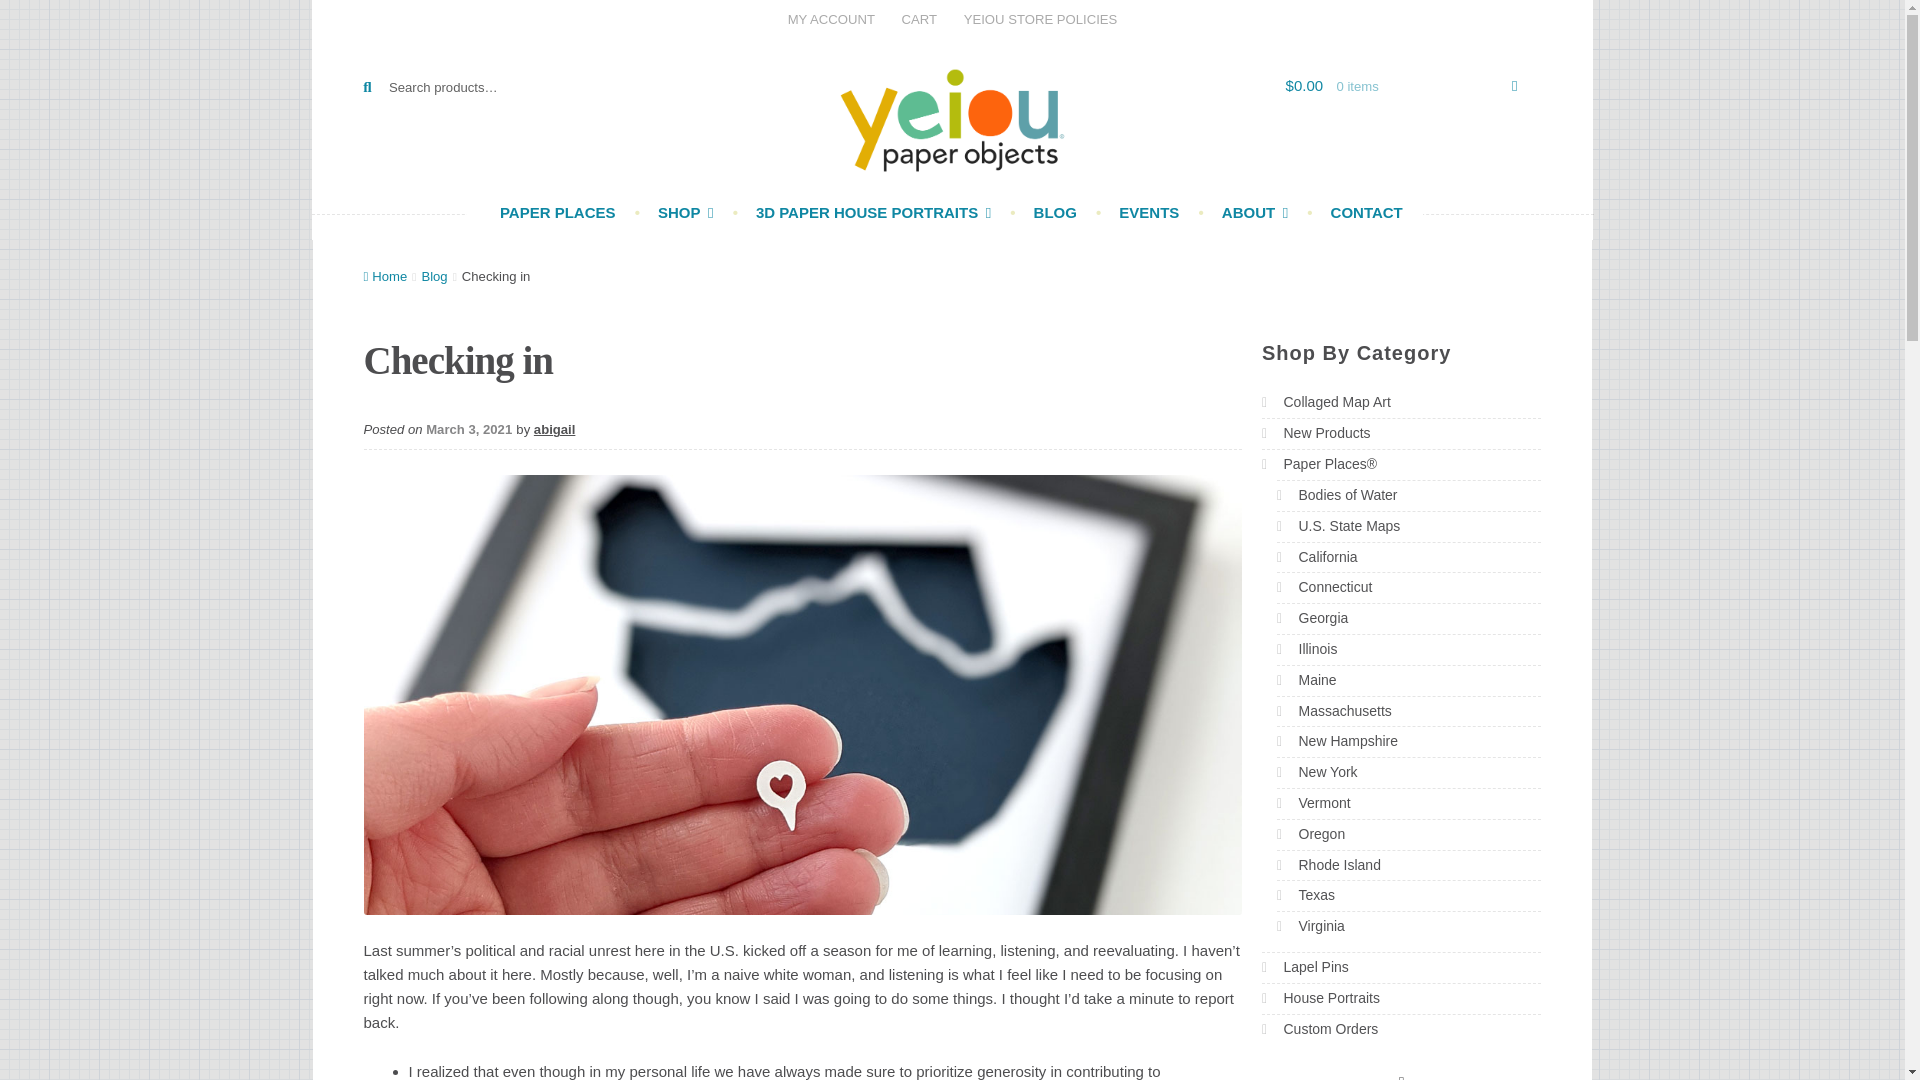 The width and height of the screenshot is (1920, 1080). I want to click on CART, so click(919, 19).